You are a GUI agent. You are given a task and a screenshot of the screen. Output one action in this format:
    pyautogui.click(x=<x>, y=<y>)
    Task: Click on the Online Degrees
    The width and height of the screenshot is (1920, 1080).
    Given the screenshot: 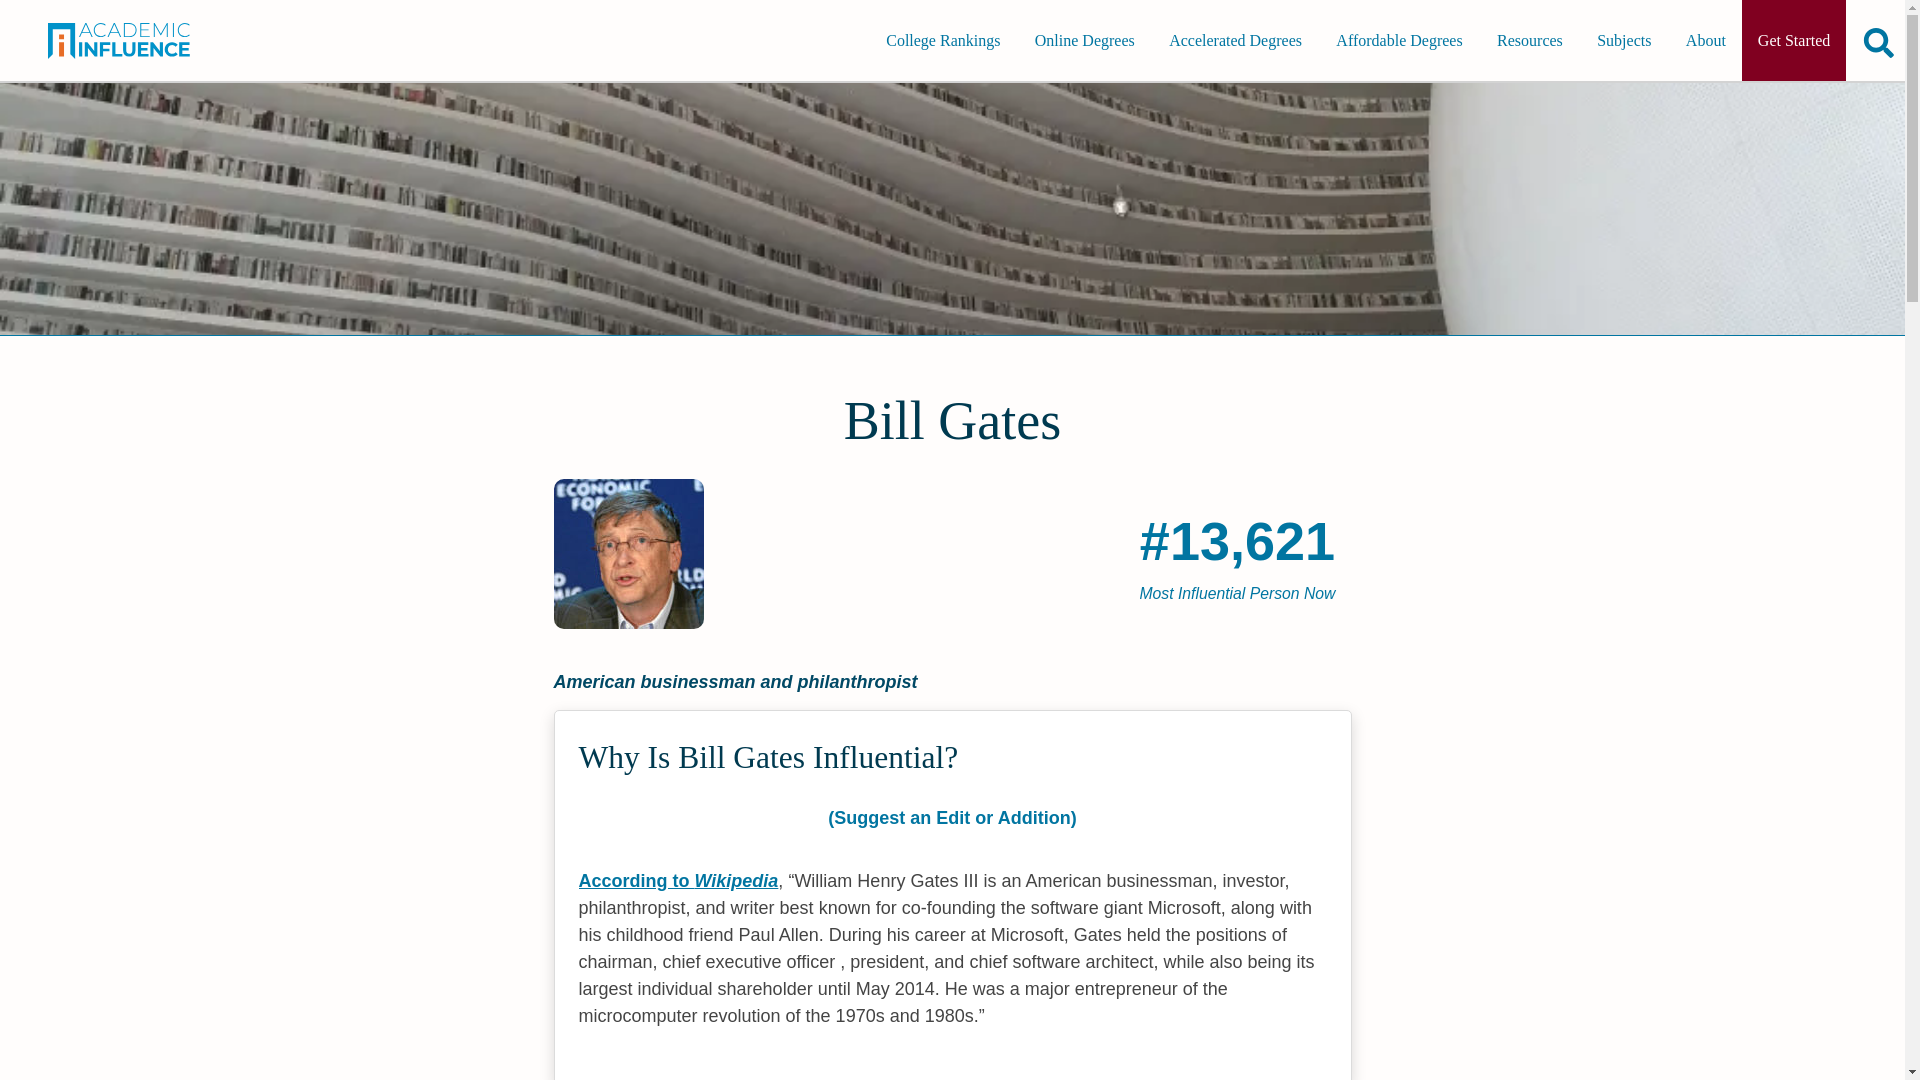 What is the action you would take?
    pyautogui.click(x=1084, y=40)
    